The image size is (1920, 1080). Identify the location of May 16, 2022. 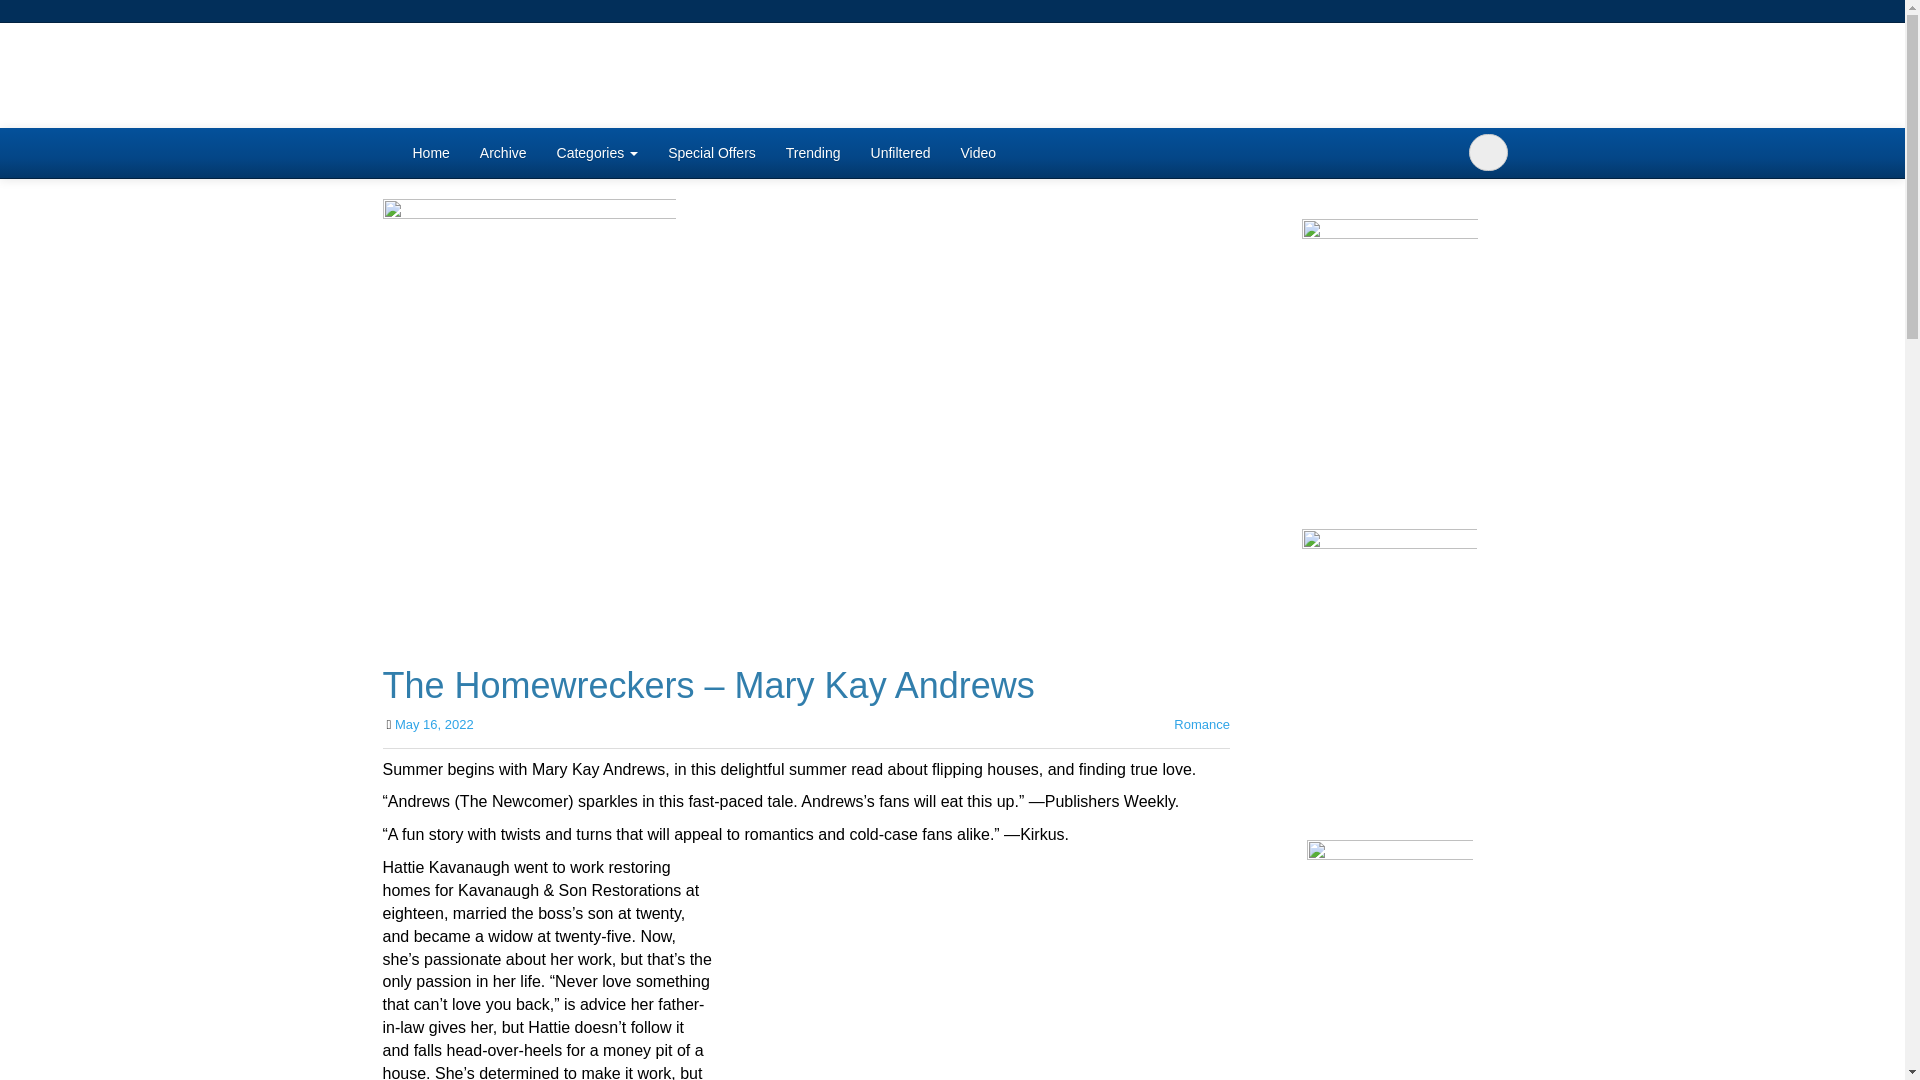
(434, 724).